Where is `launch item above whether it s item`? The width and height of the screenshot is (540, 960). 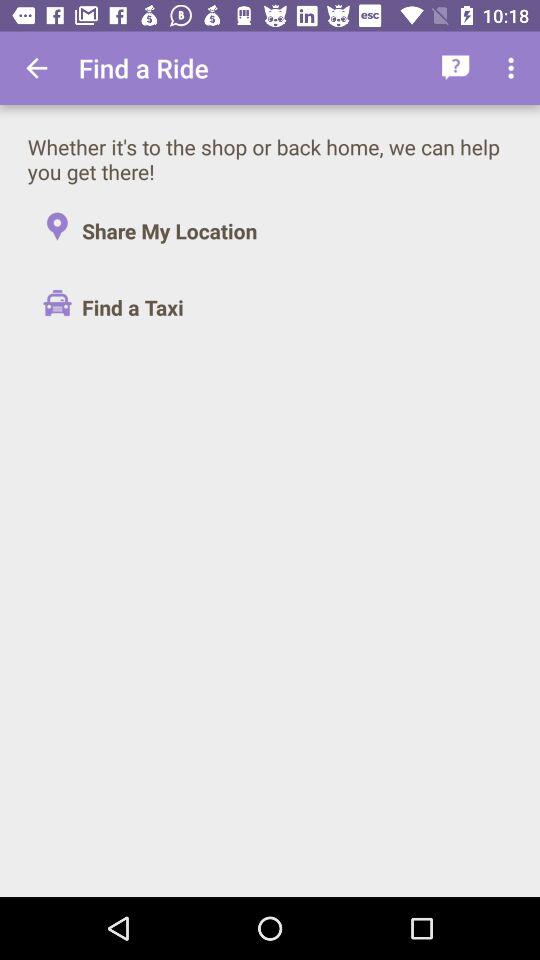
launch item above whether it s item is located at coordinates (36, 68).